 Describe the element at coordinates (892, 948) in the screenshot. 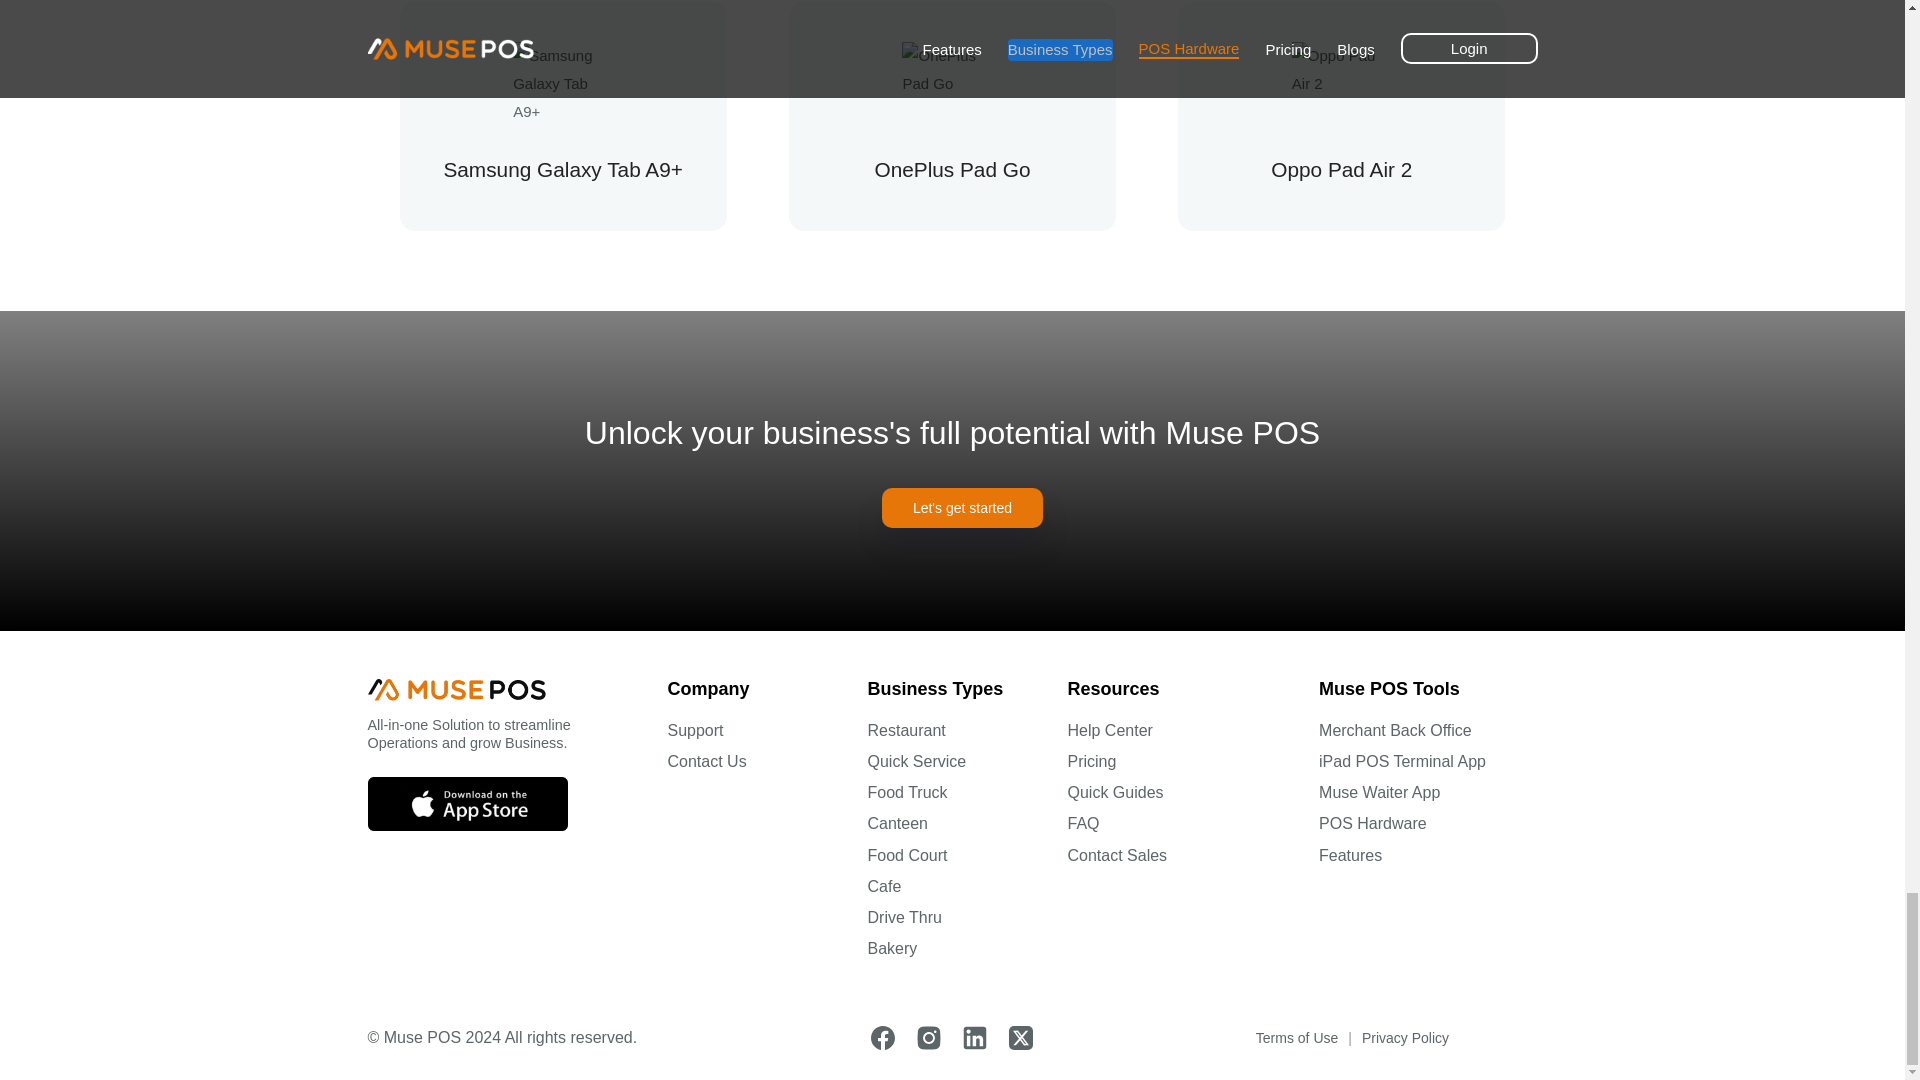

I see `Bakery` at that location.